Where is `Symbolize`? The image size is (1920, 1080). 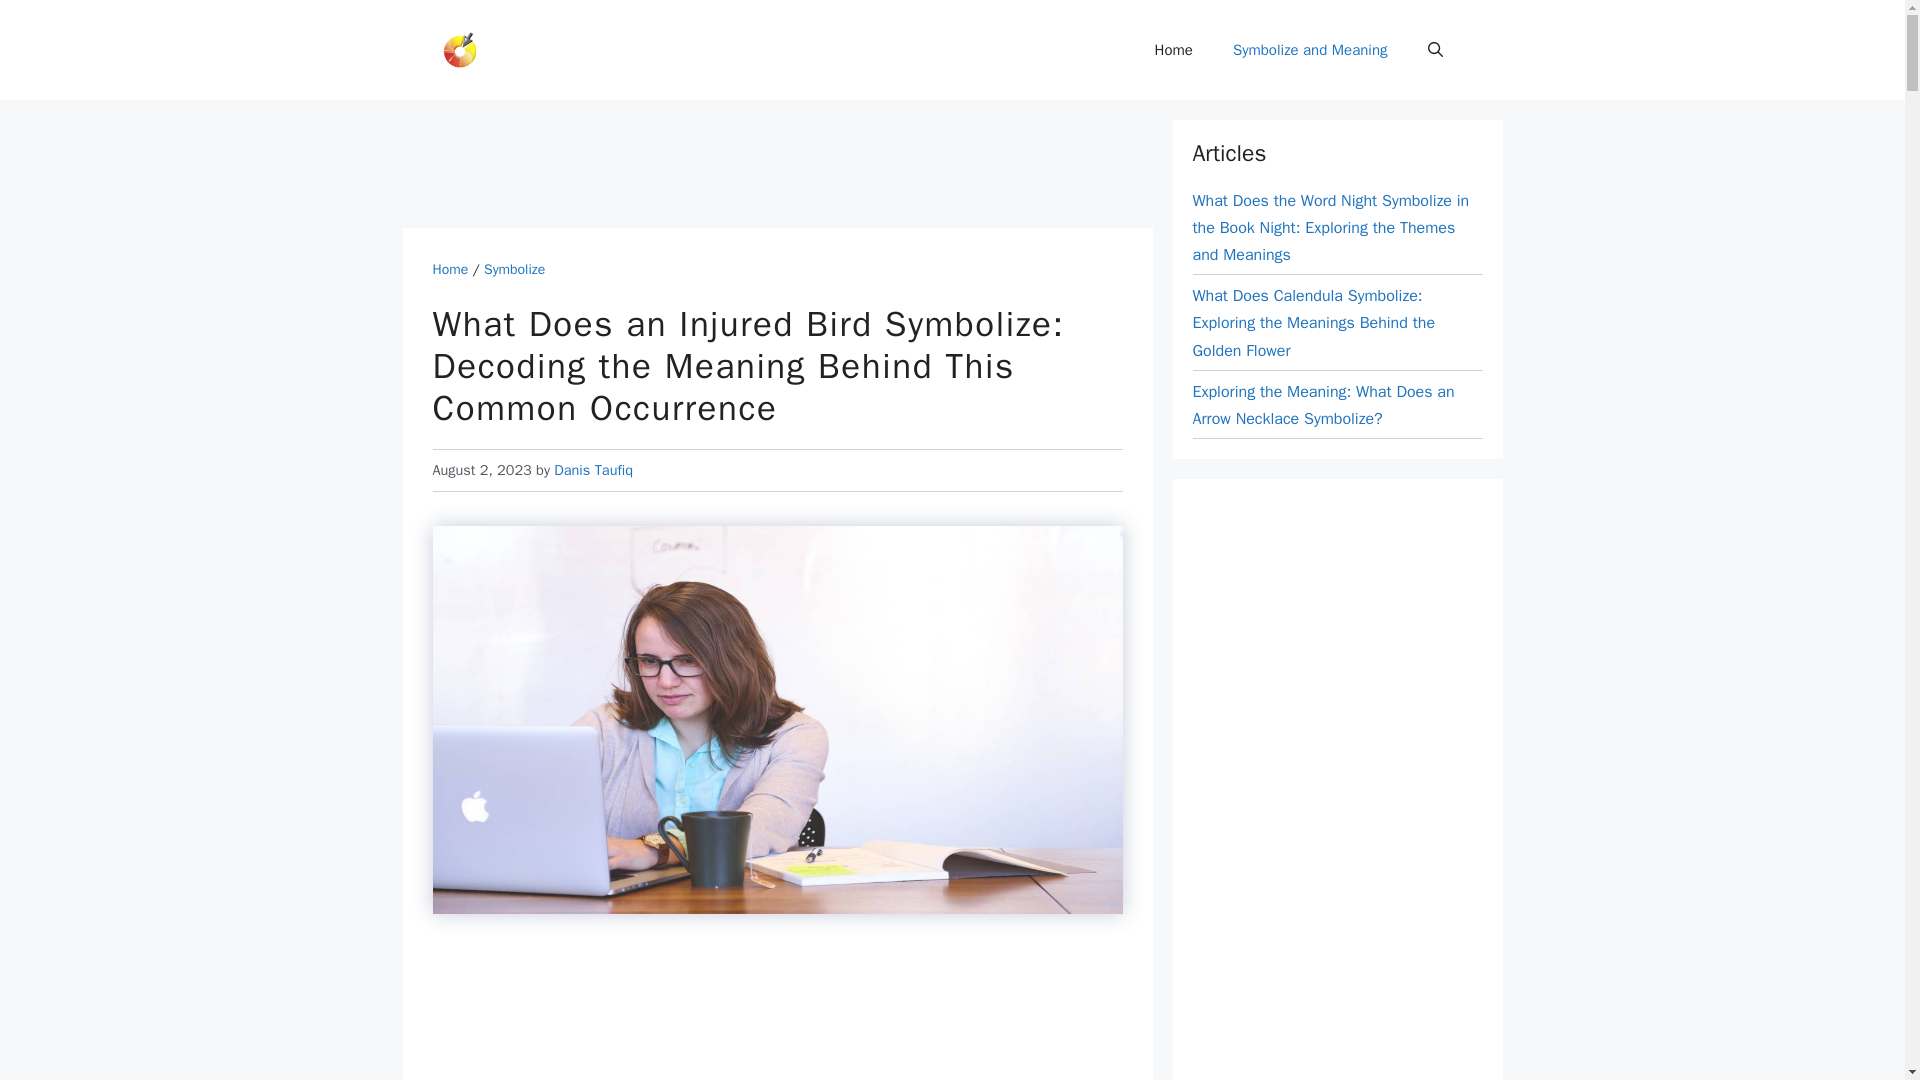
Symbolize is located at coordinates (514, 269).